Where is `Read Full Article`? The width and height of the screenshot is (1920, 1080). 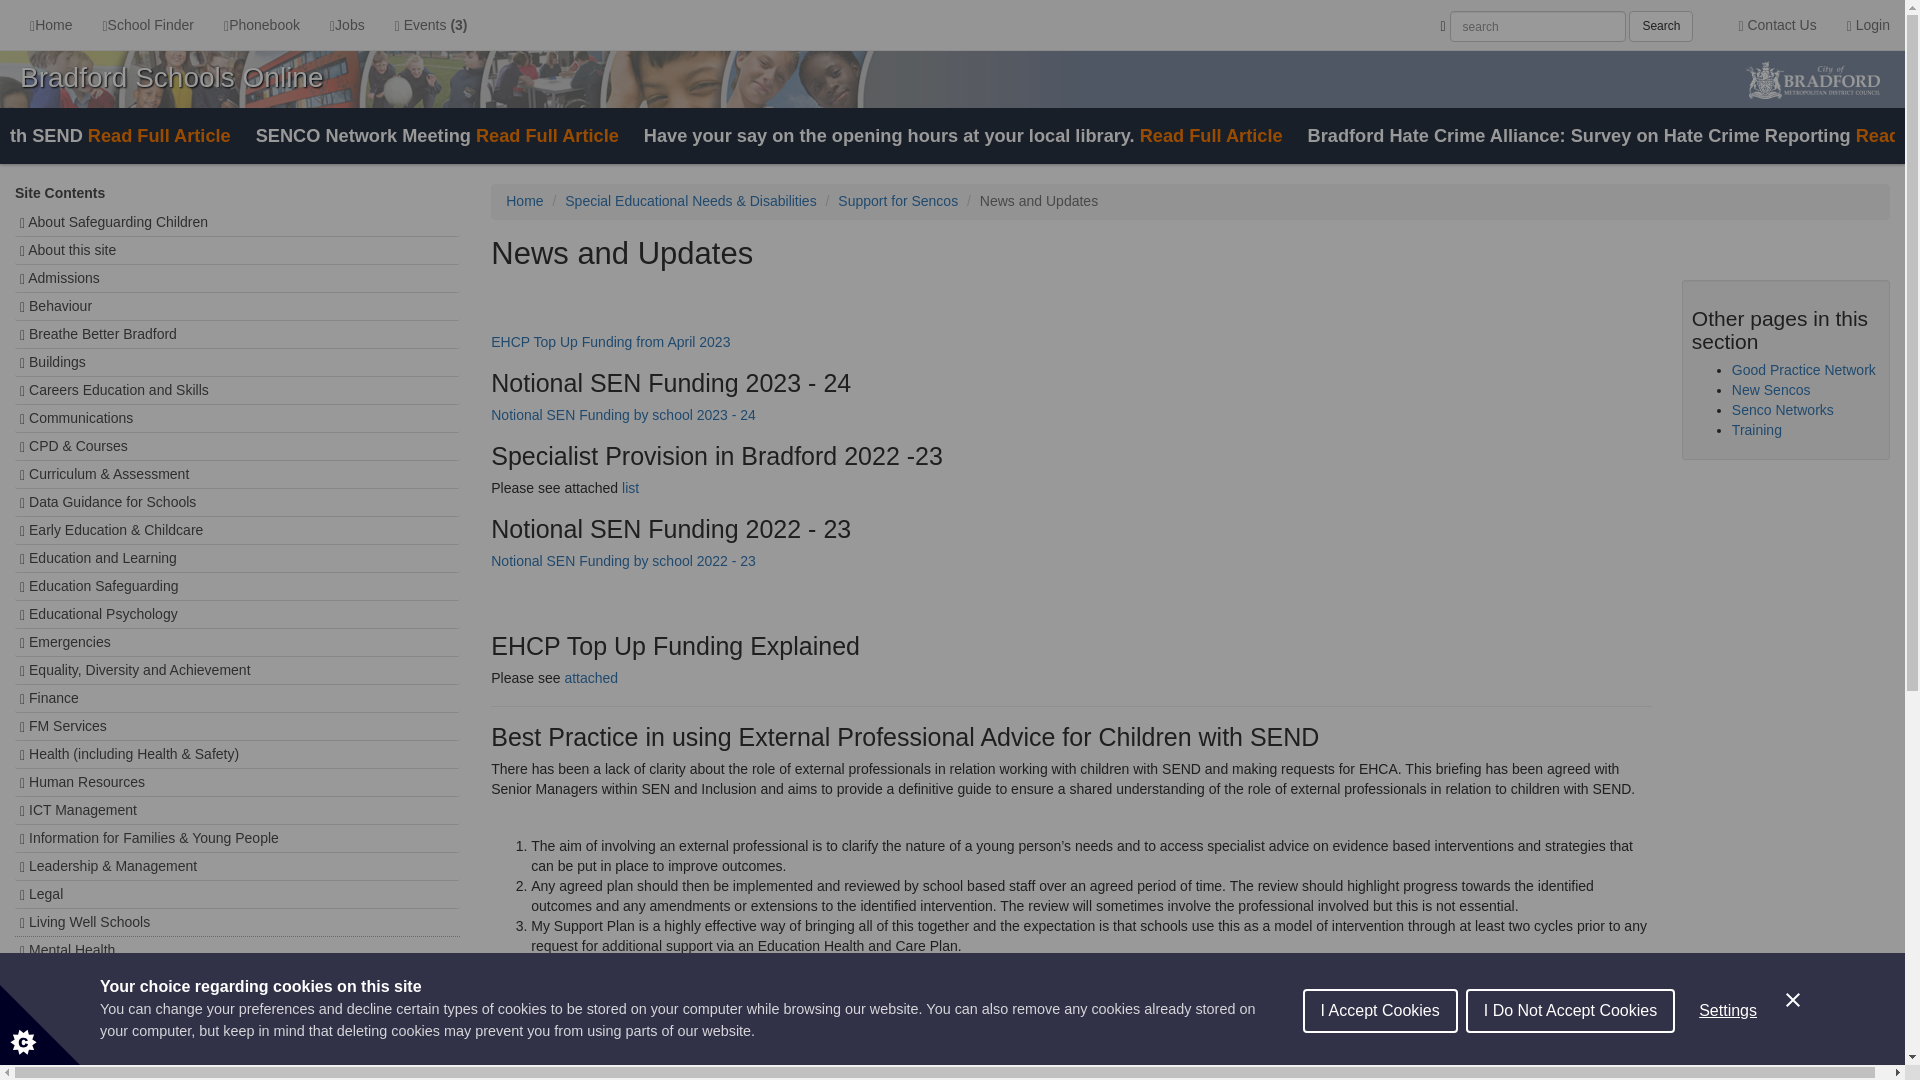
Read Full Article is located at coordinates (1211, 136).